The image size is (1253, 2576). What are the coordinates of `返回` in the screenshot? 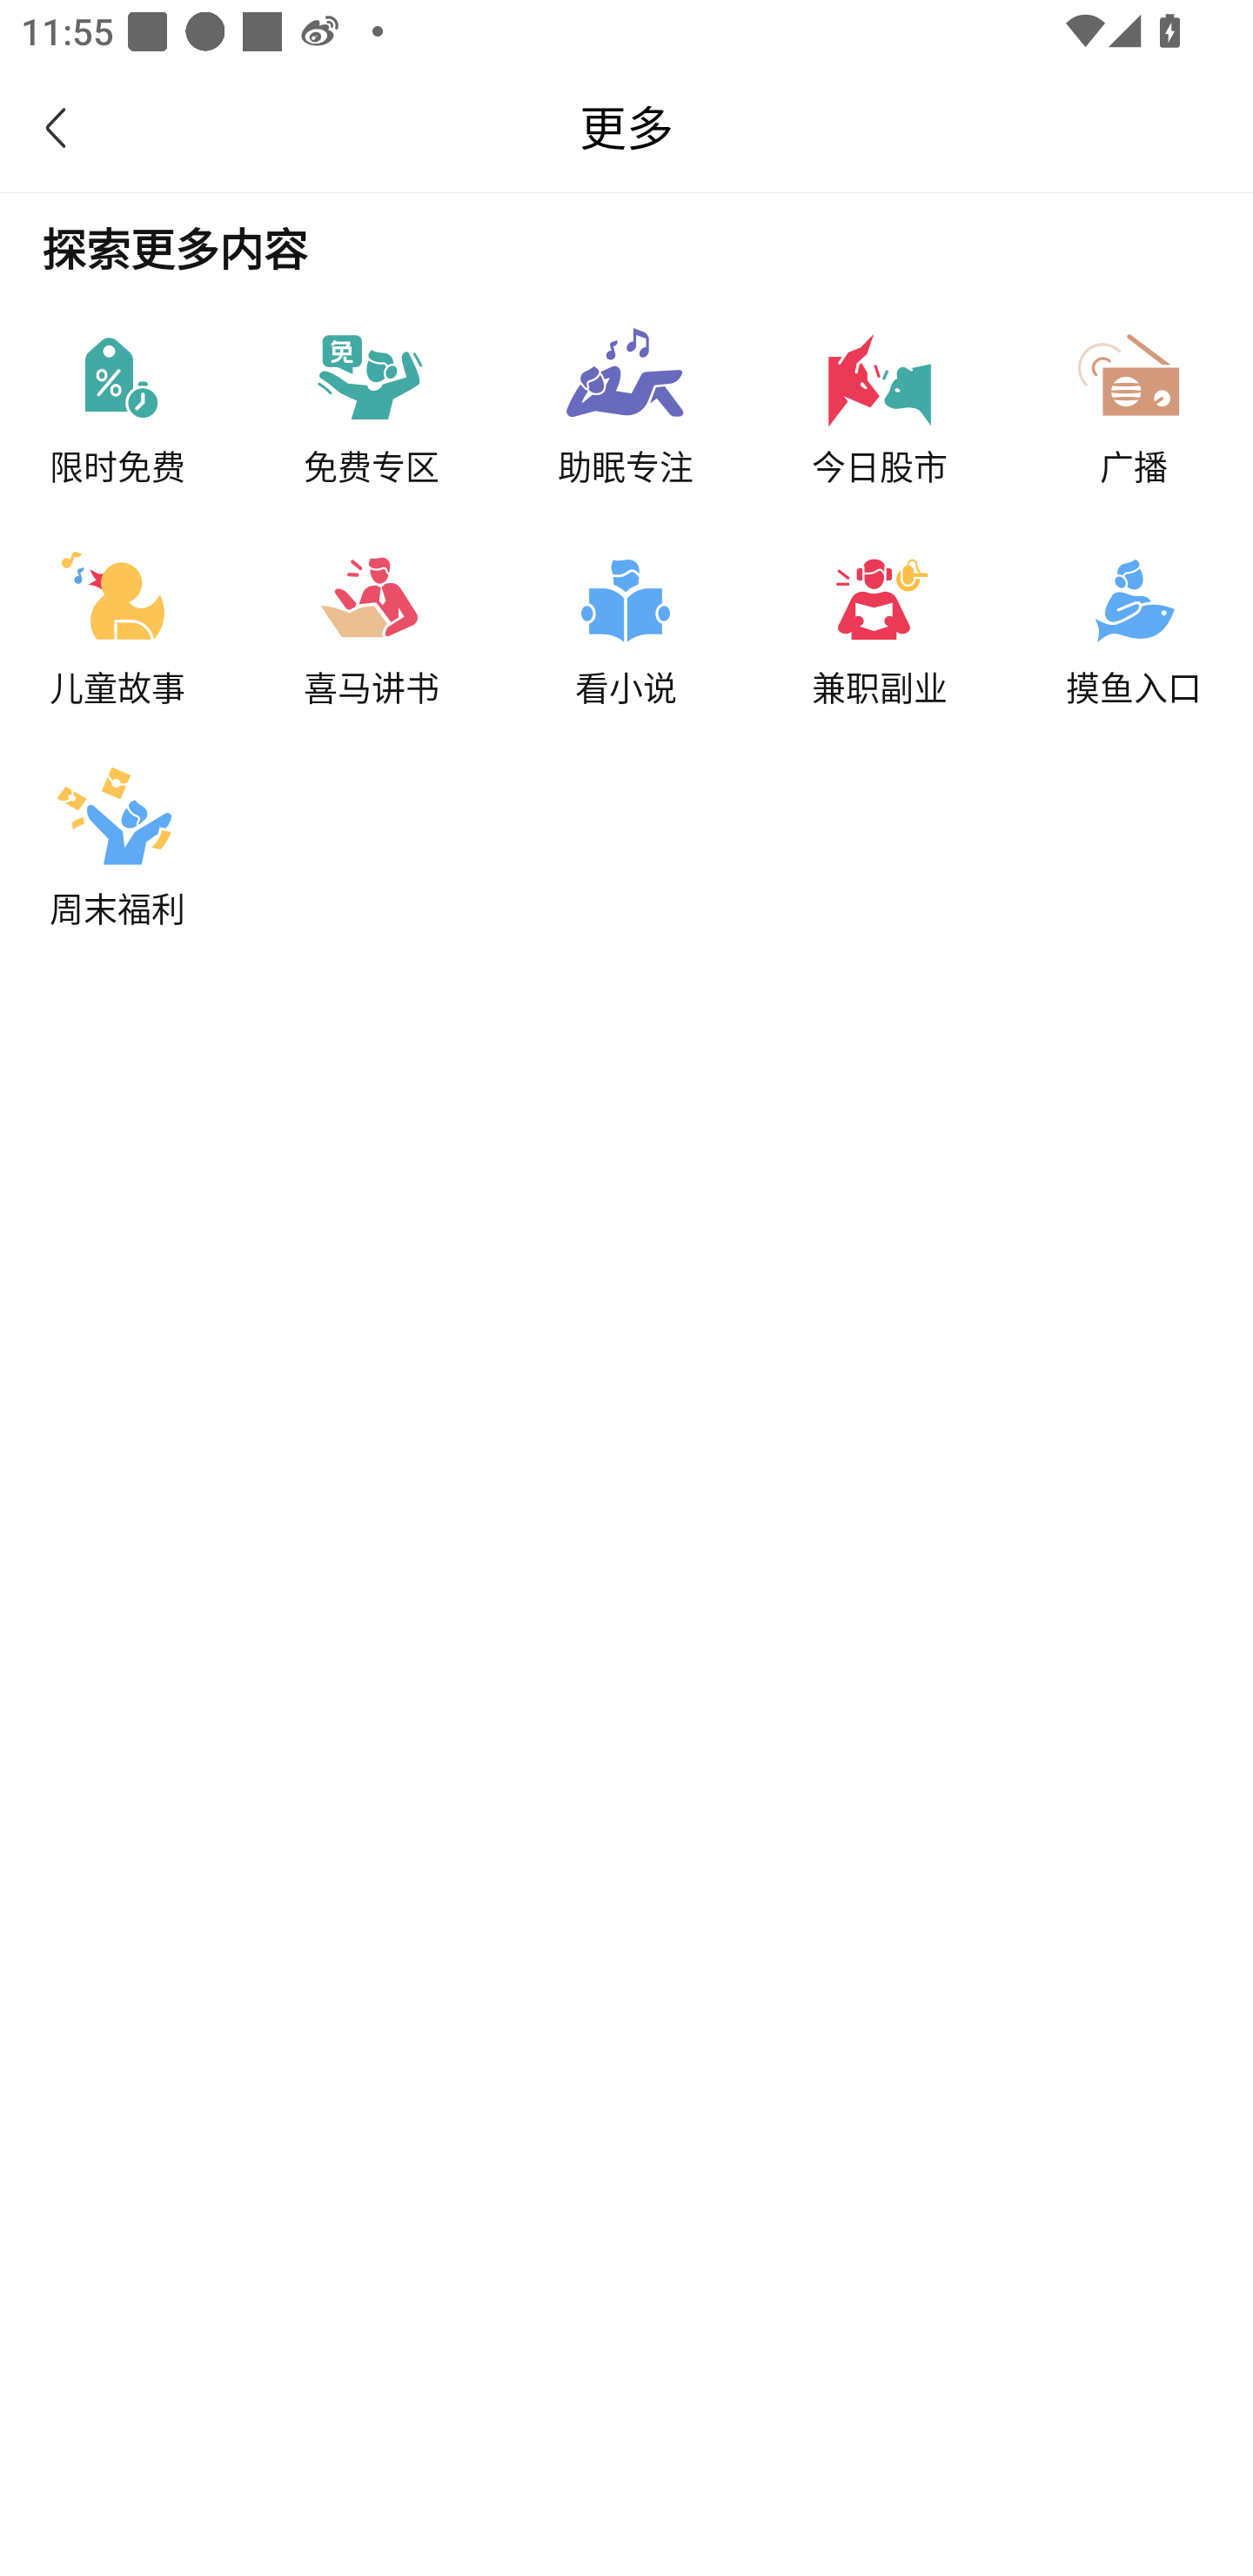 It's located at (72, 127).